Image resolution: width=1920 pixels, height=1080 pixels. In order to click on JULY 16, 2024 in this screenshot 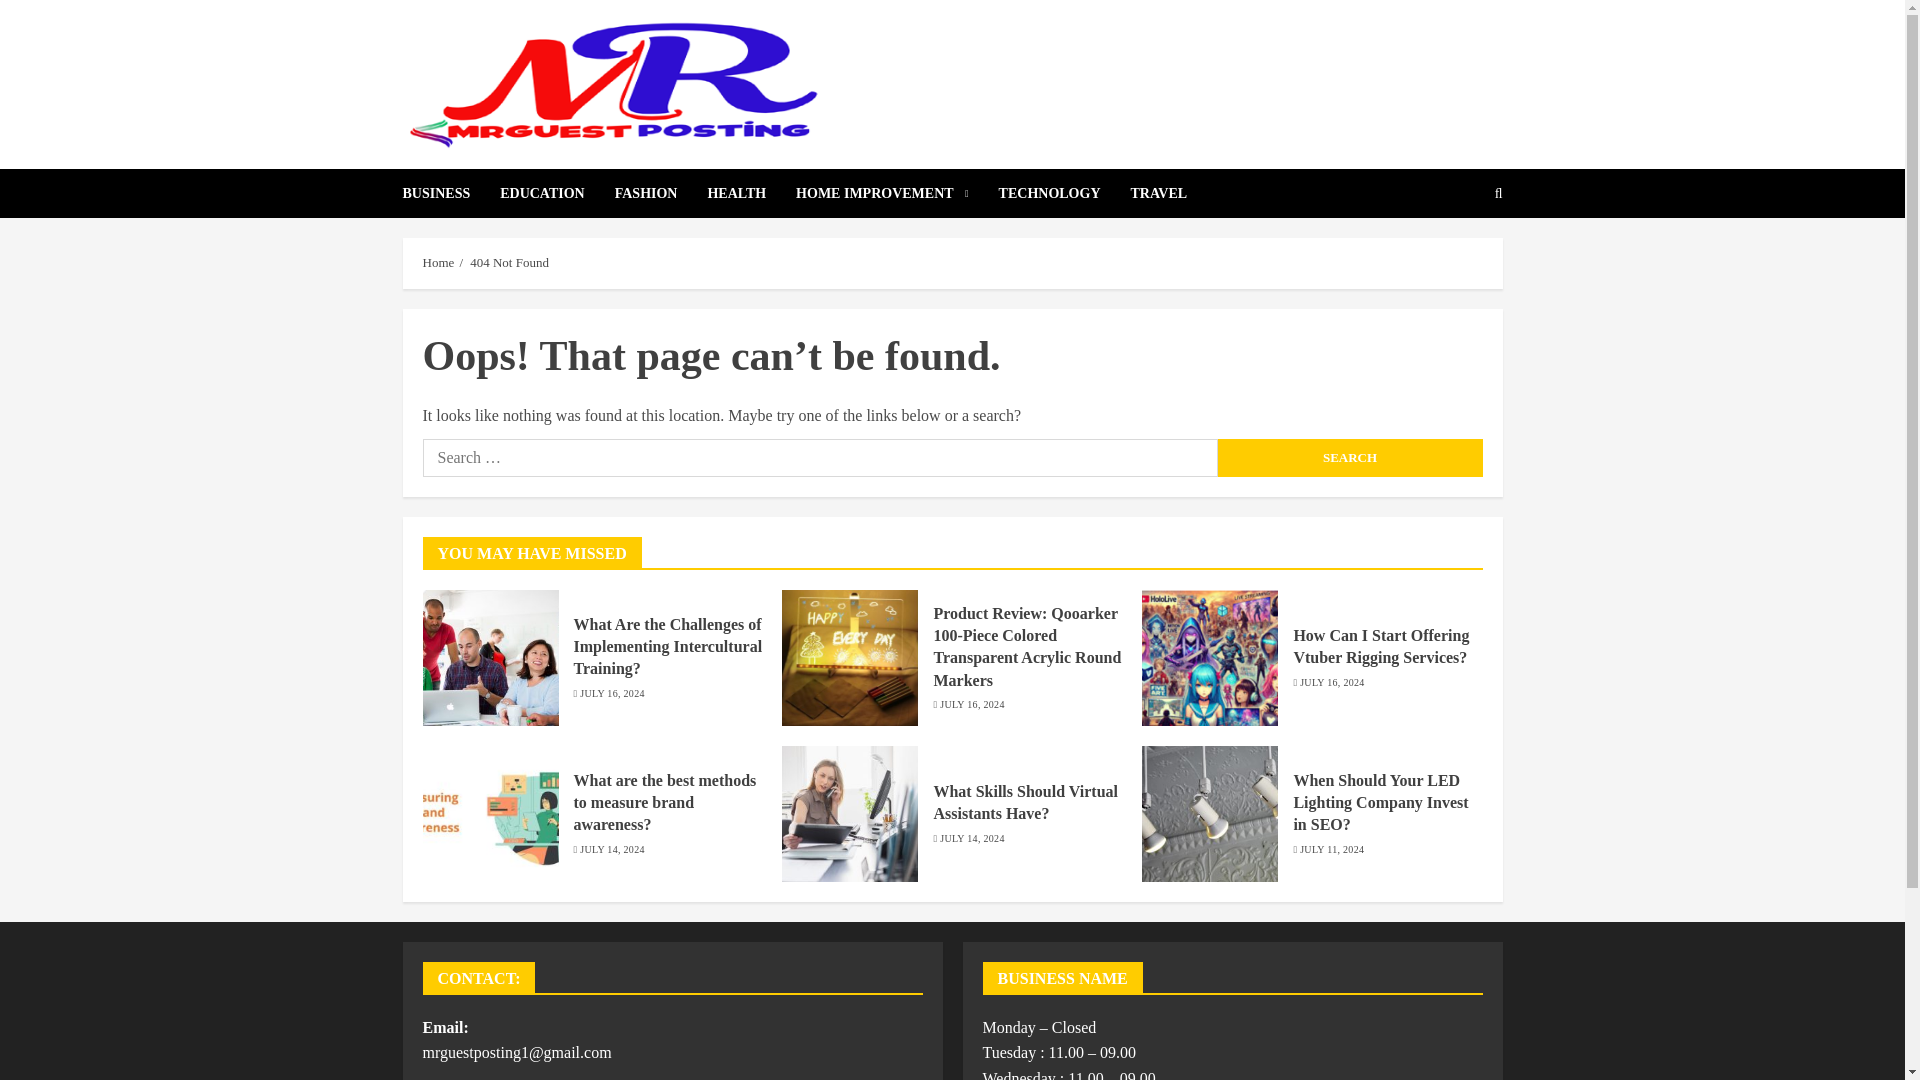, I will do `click(972, 704)`.